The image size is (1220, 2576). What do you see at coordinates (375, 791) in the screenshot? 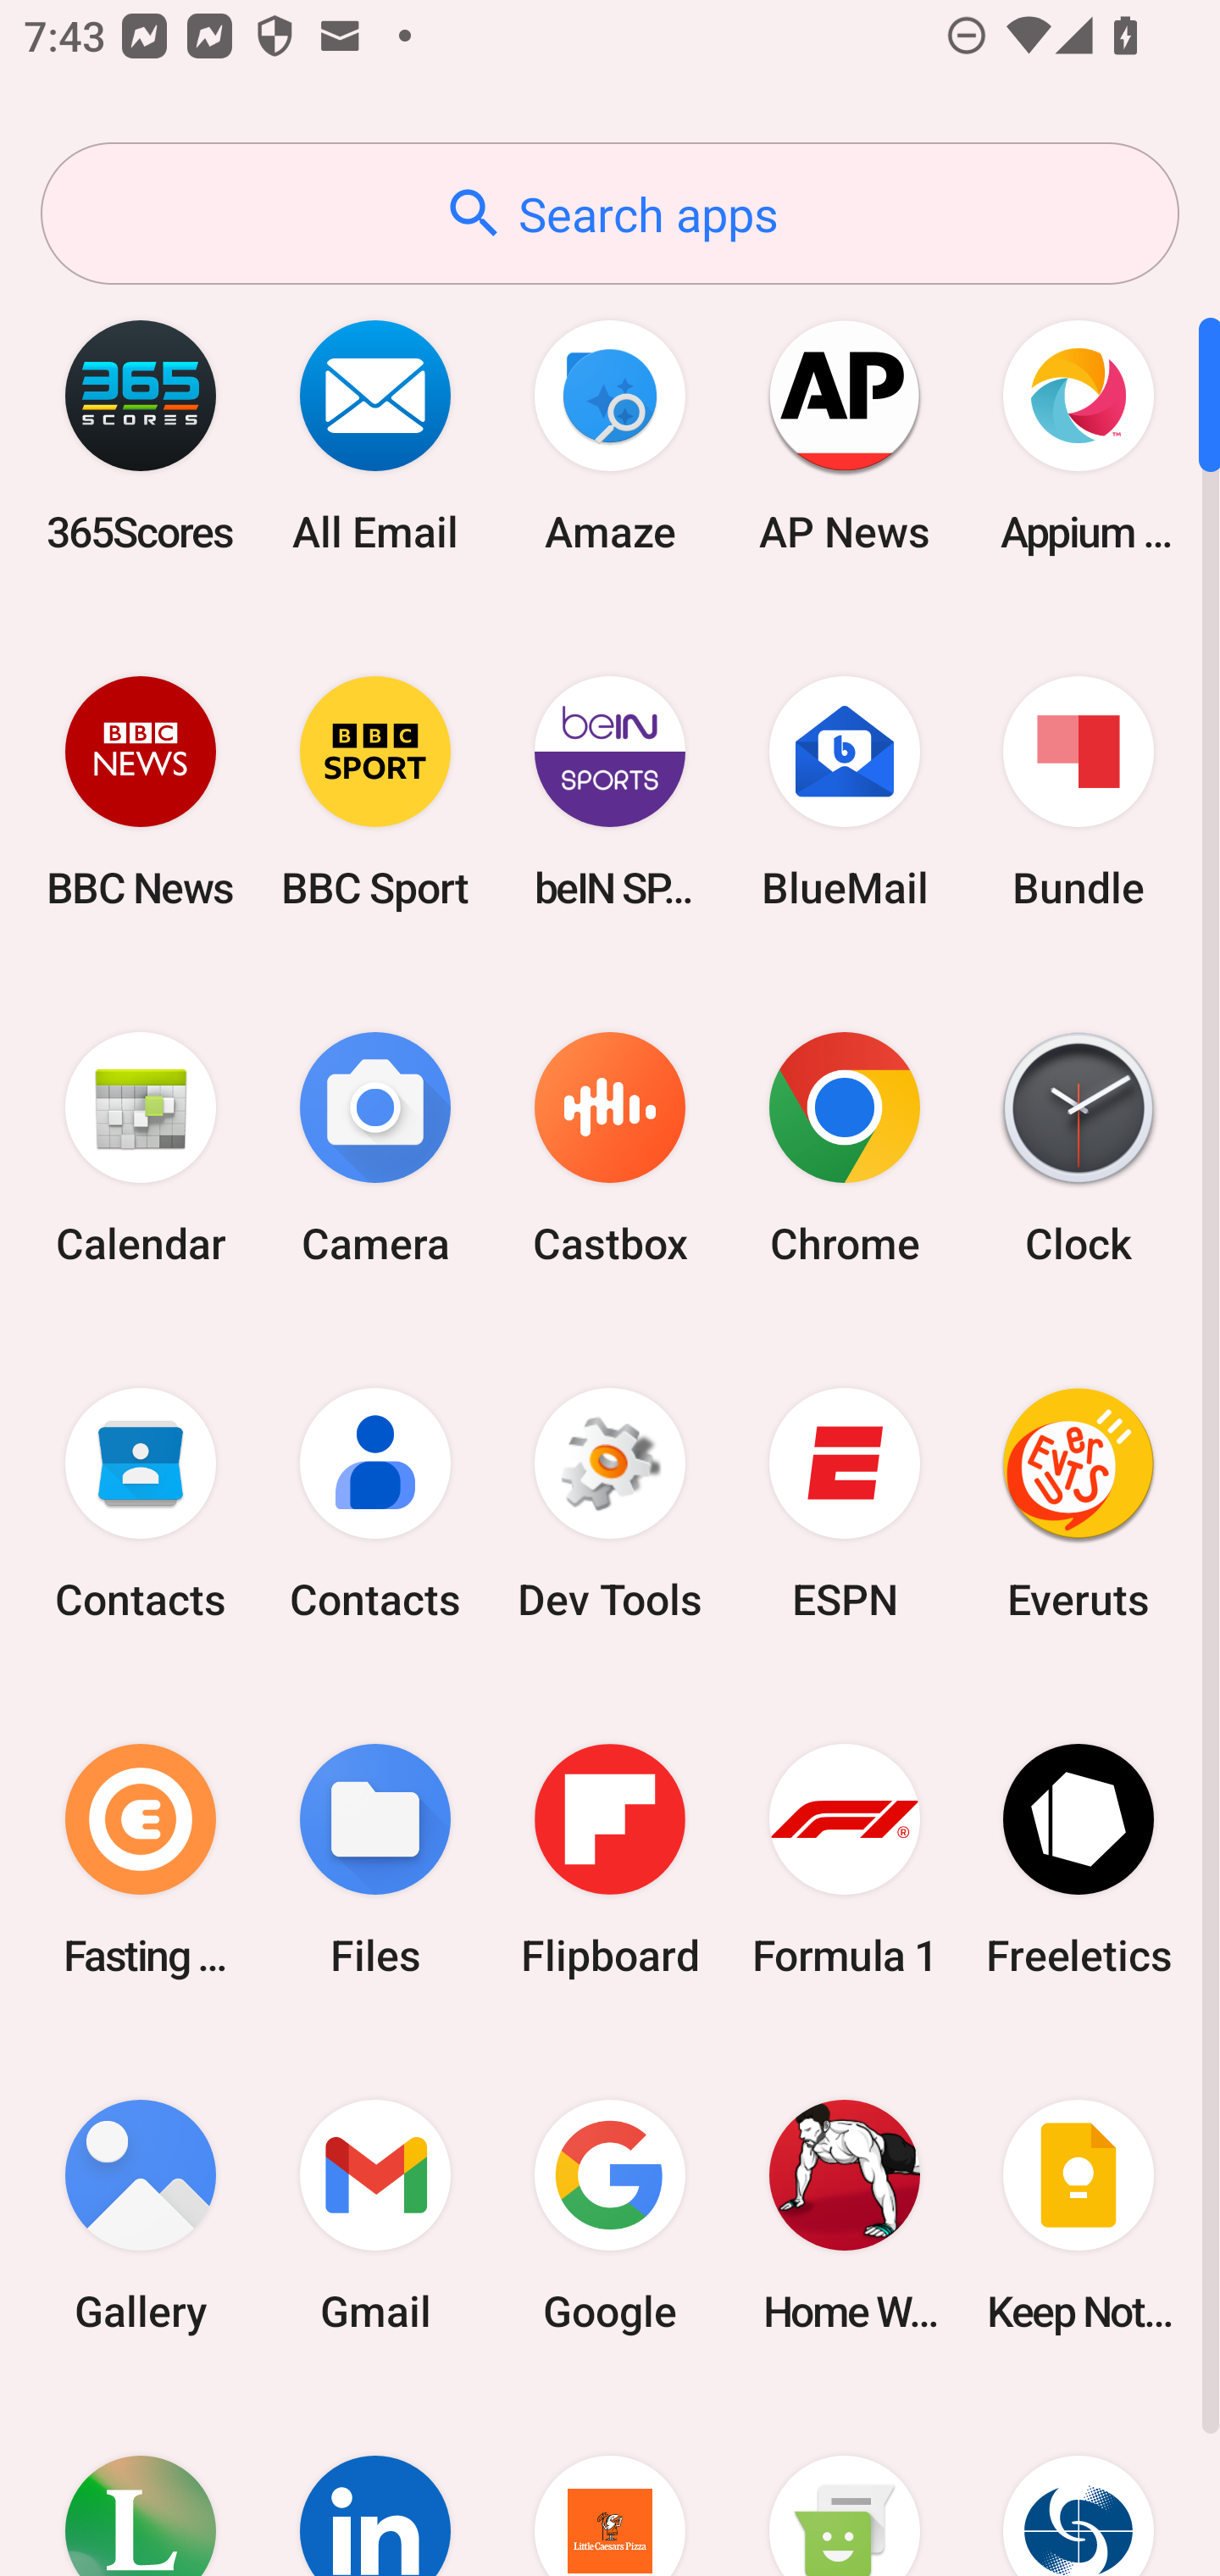
I see `BBC Sport` at bounding box center [375, 791].